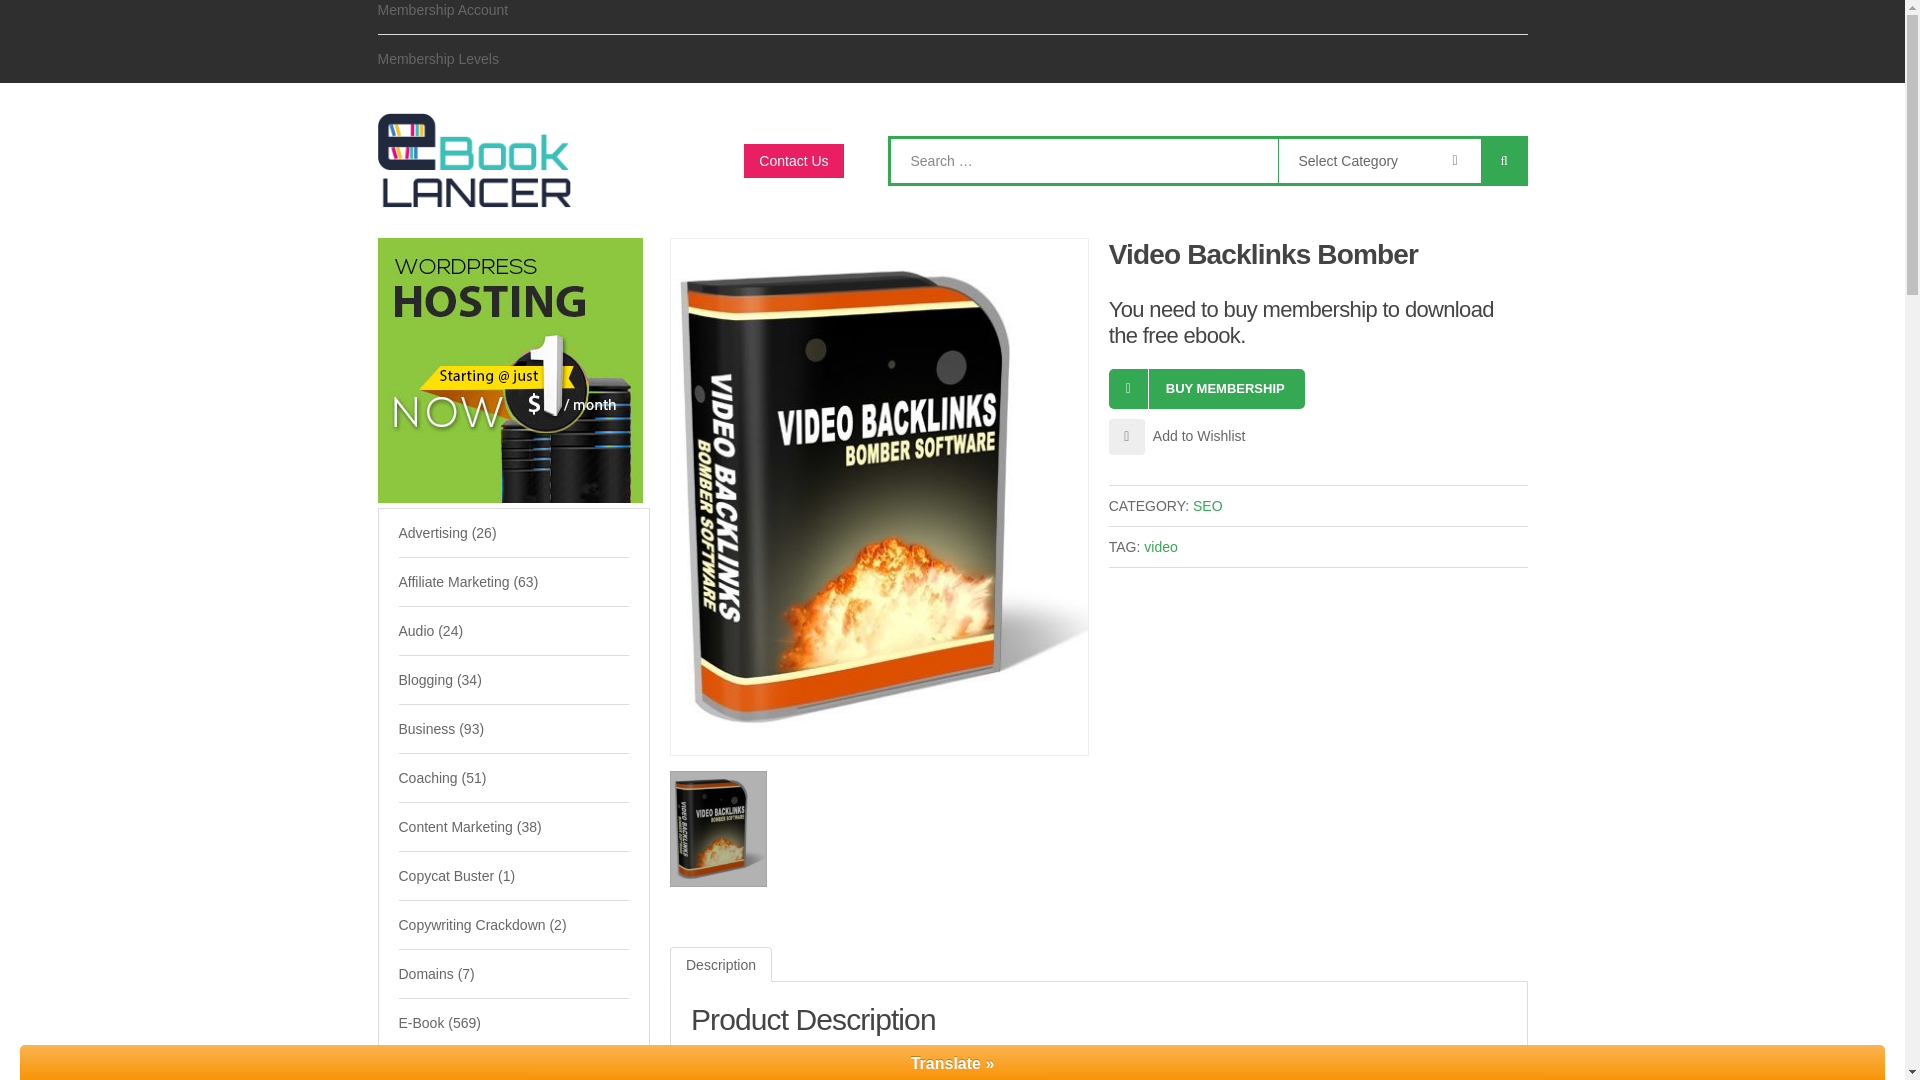 Image resolution: width=1920 pixels, height=1080 pixels. What do you see at coordinates (1160, 546) in the screenshot?
I see `video` at bounding box center [1160, 546].